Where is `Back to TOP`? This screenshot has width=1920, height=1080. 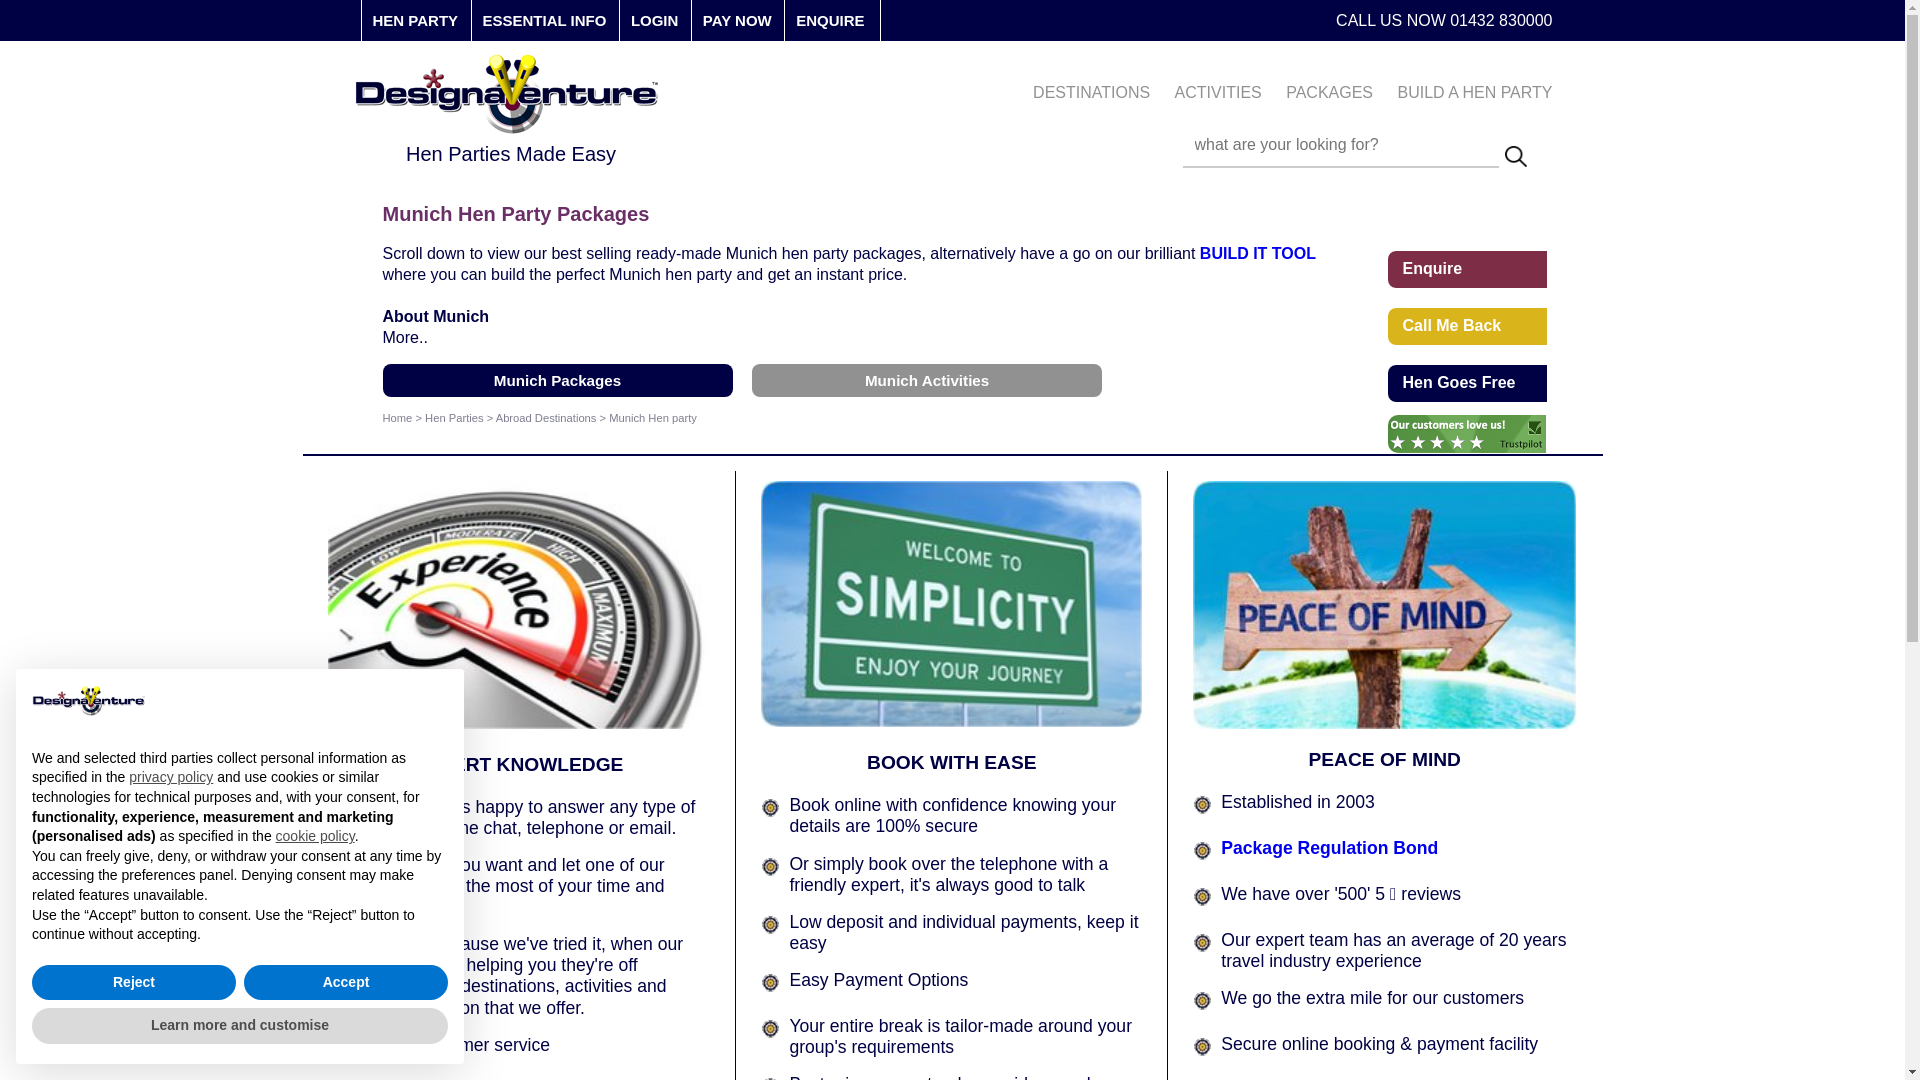
Back to TOP is located at coordinates (1468, 543).